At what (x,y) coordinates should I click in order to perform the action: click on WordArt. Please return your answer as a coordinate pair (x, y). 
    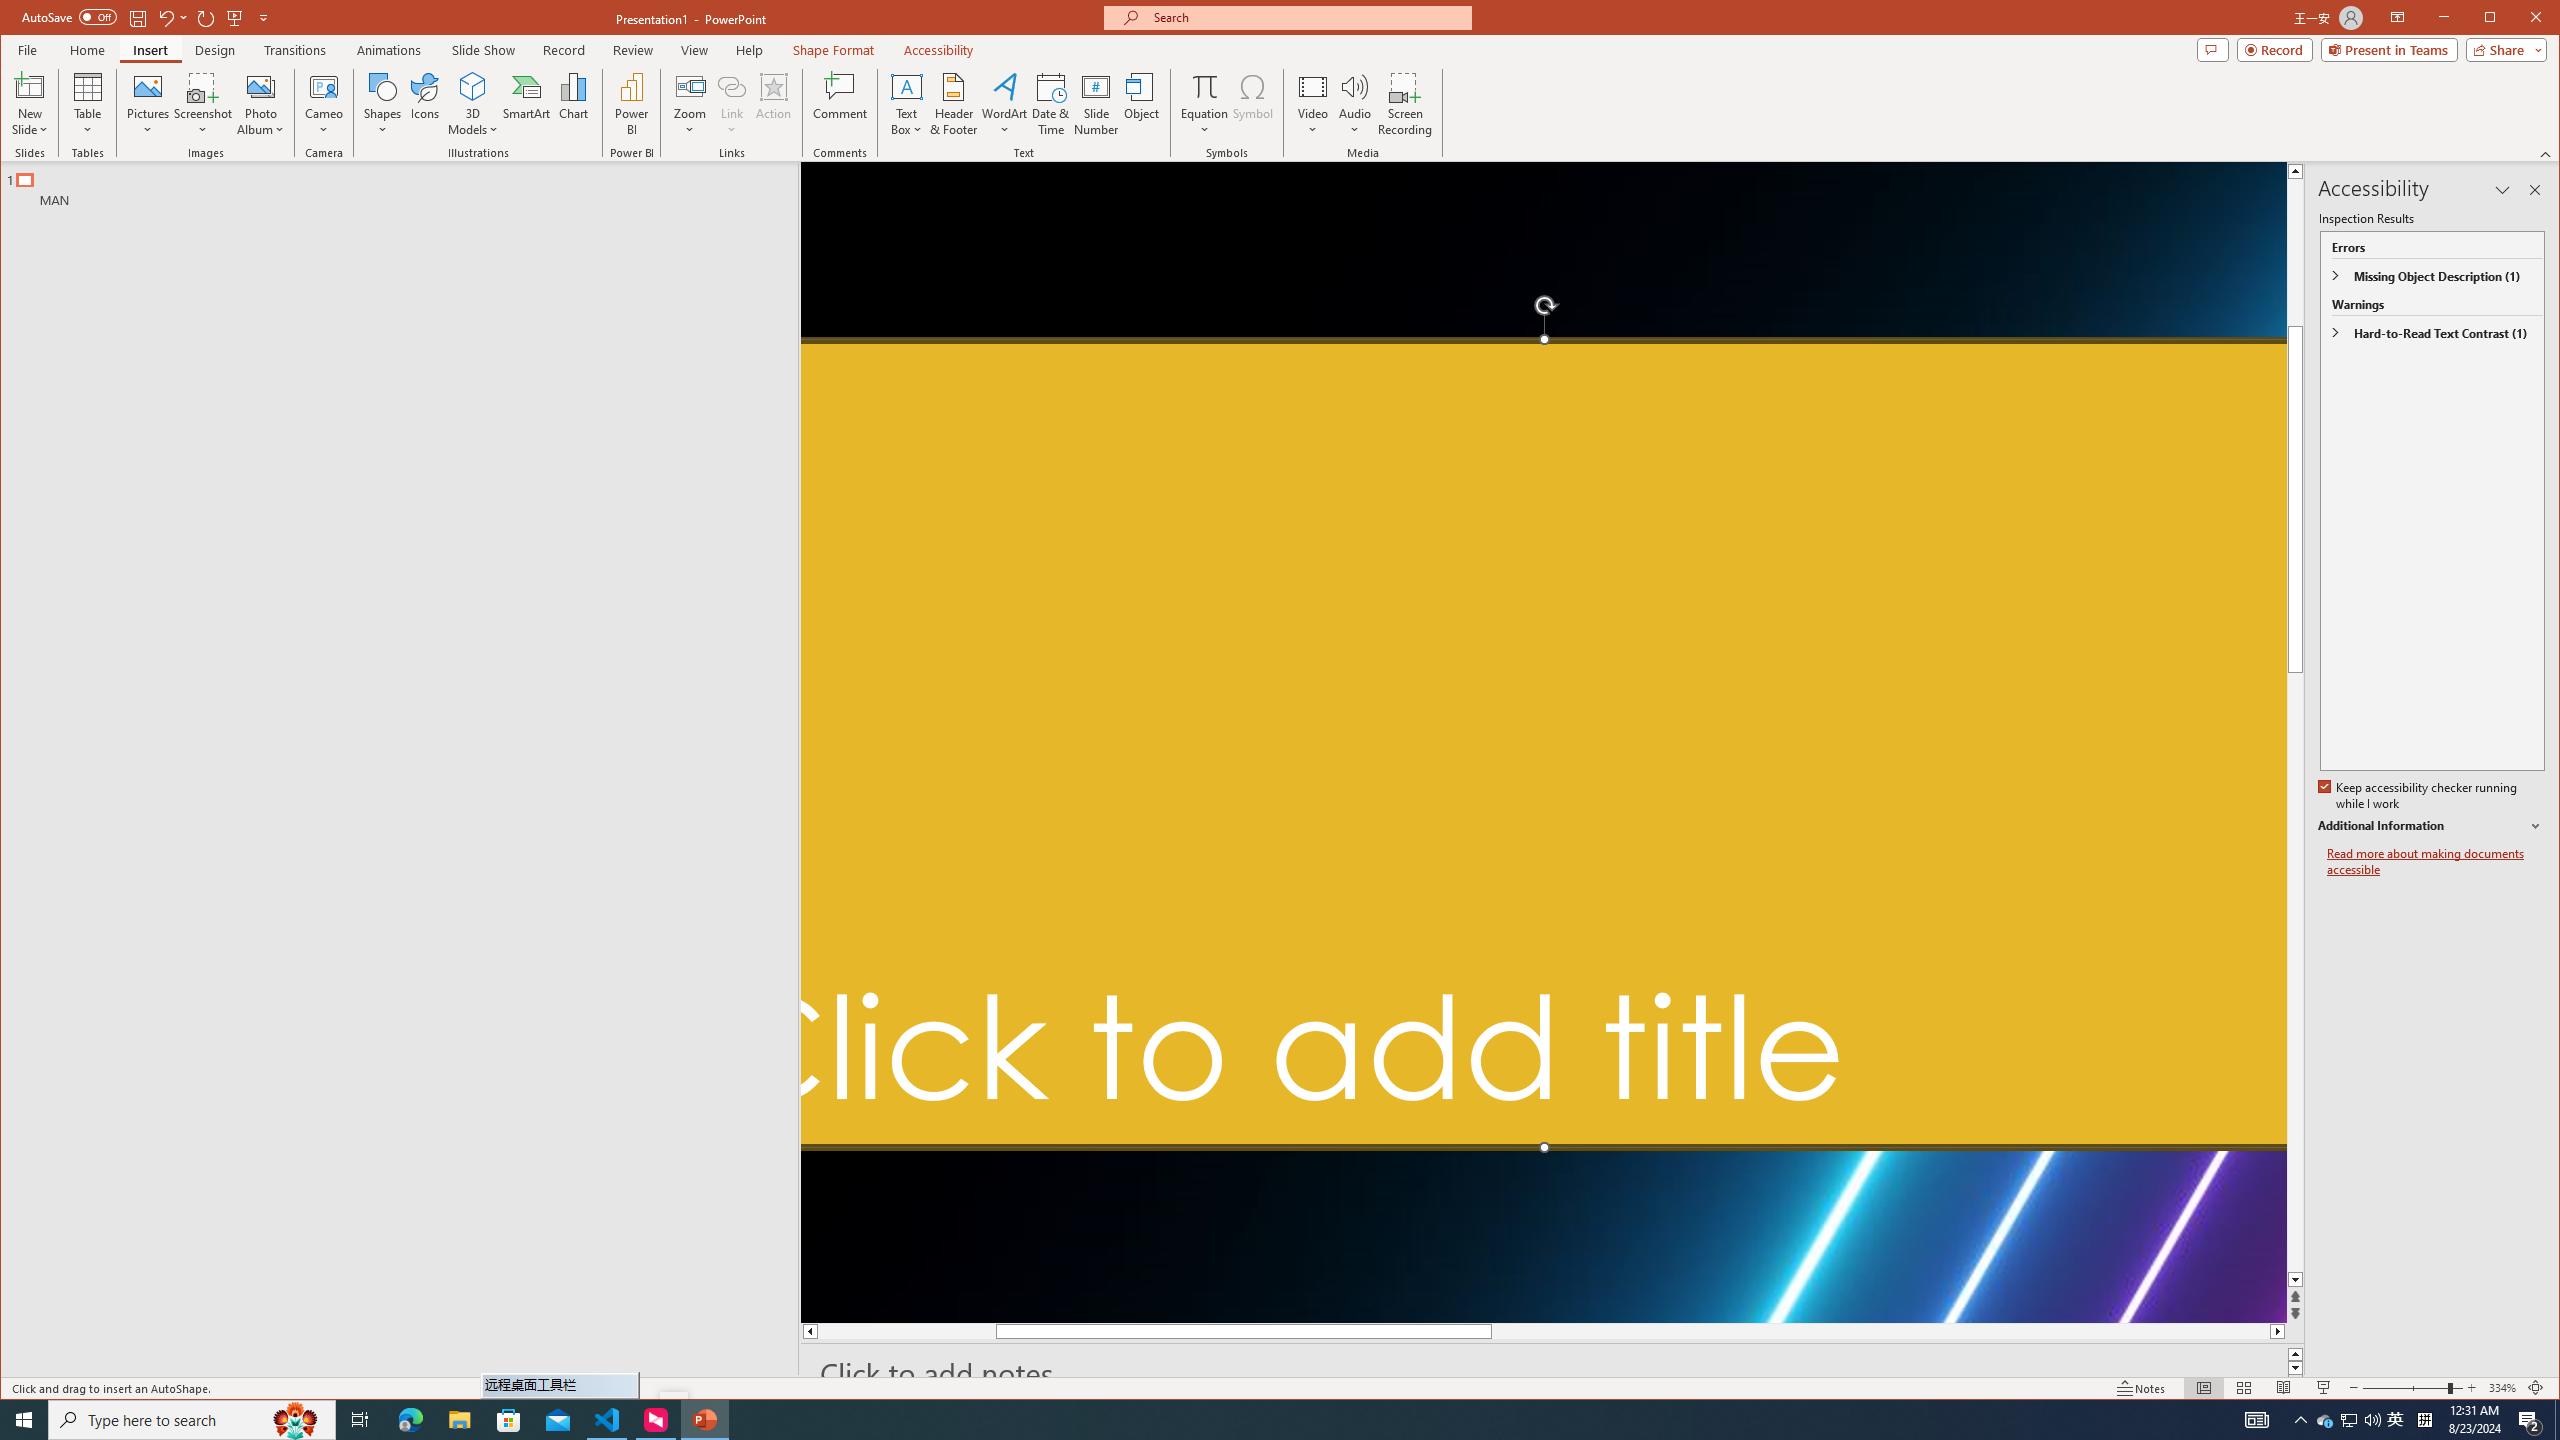
    Looking at the image, I should click on (1004, 104).